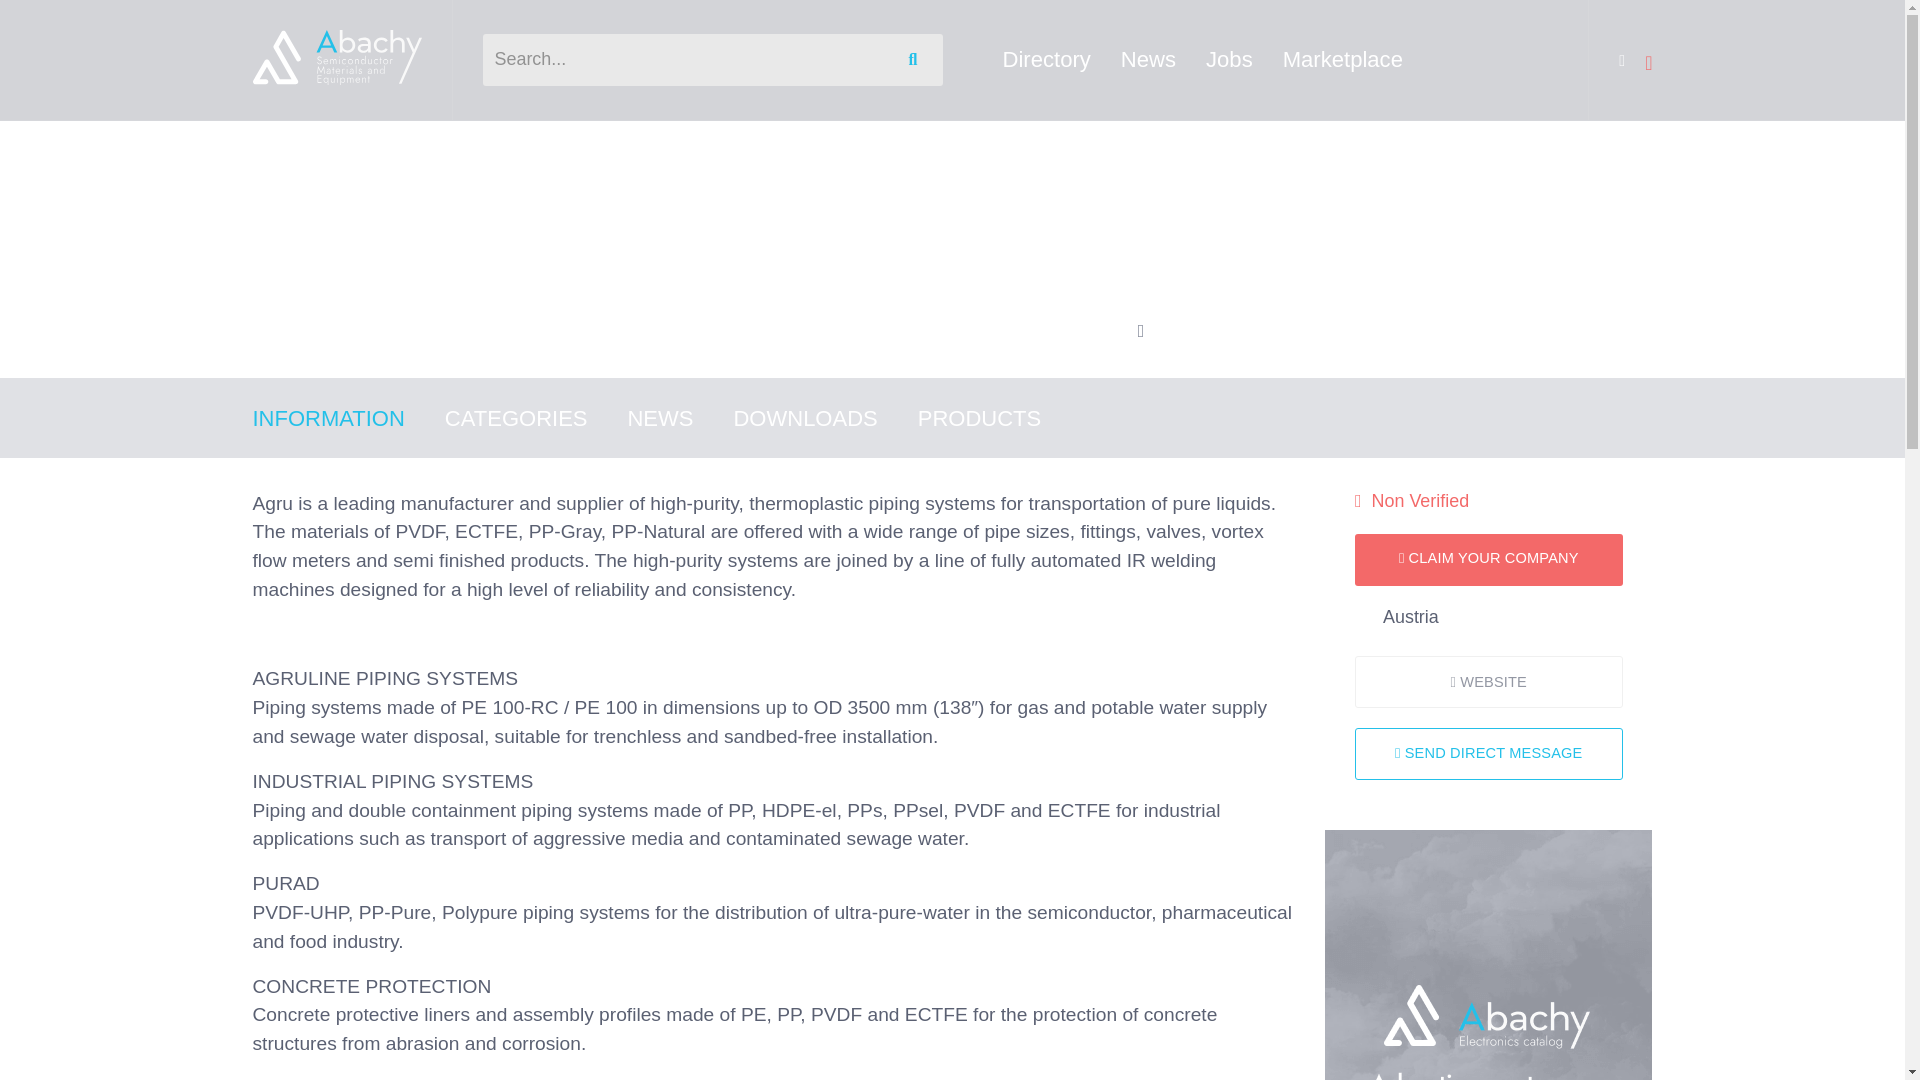  Describe the element at coordinates (825, 418) in the screenshot. I see `DOWNLOADS` at that location.